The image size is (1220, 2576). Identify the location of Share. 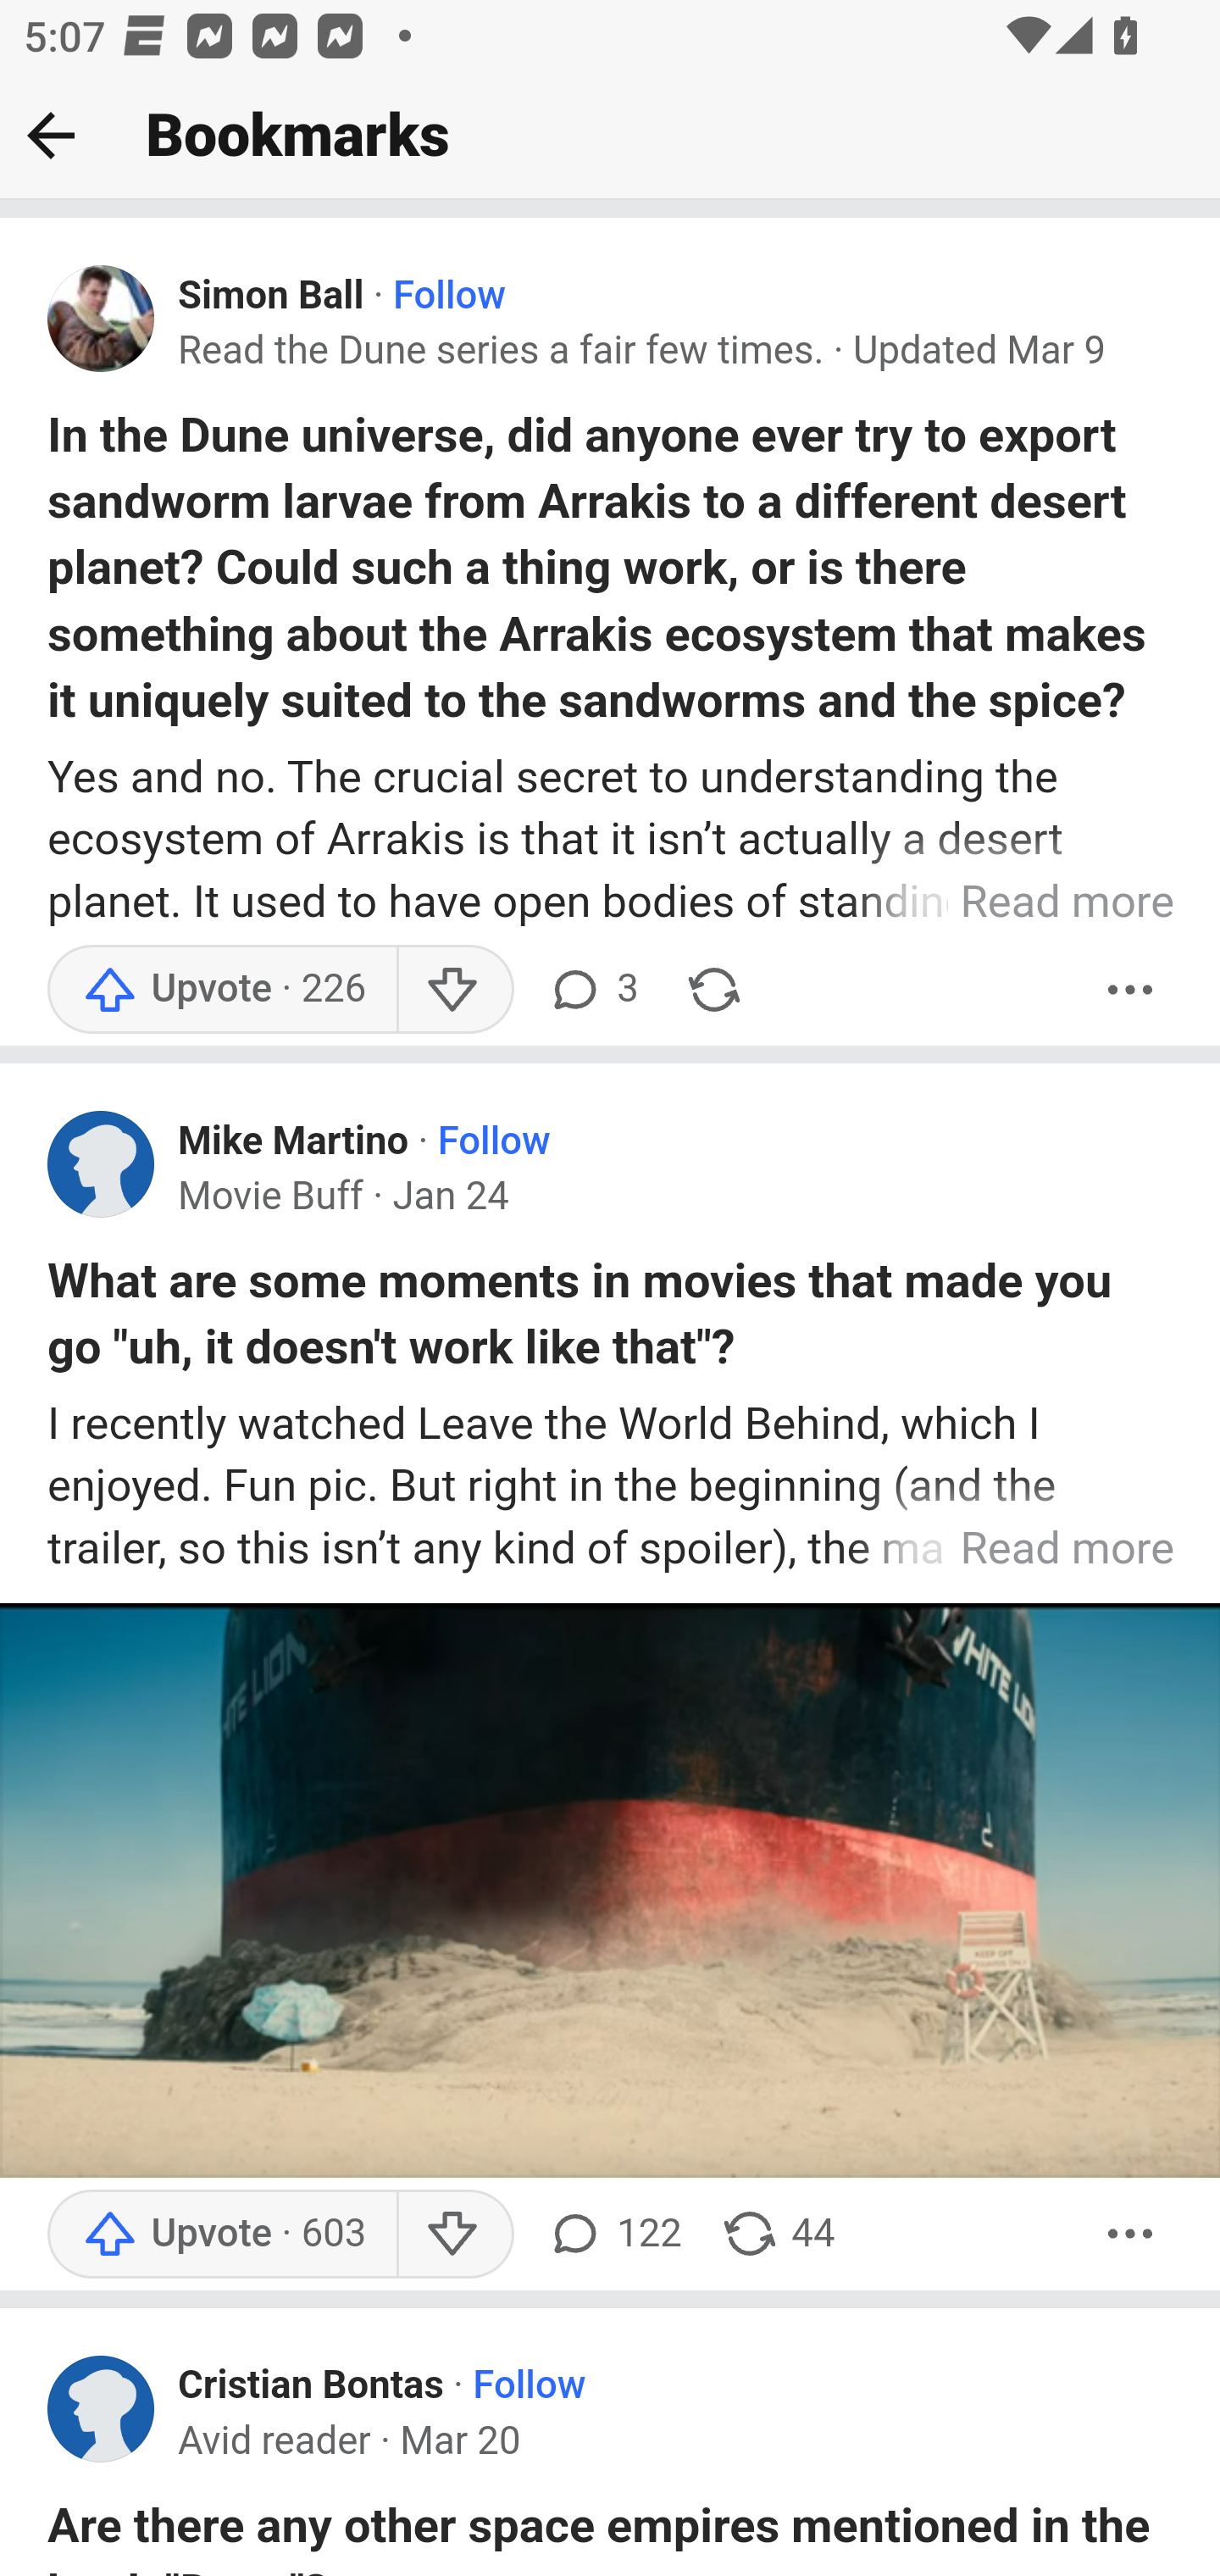
(713, 989).